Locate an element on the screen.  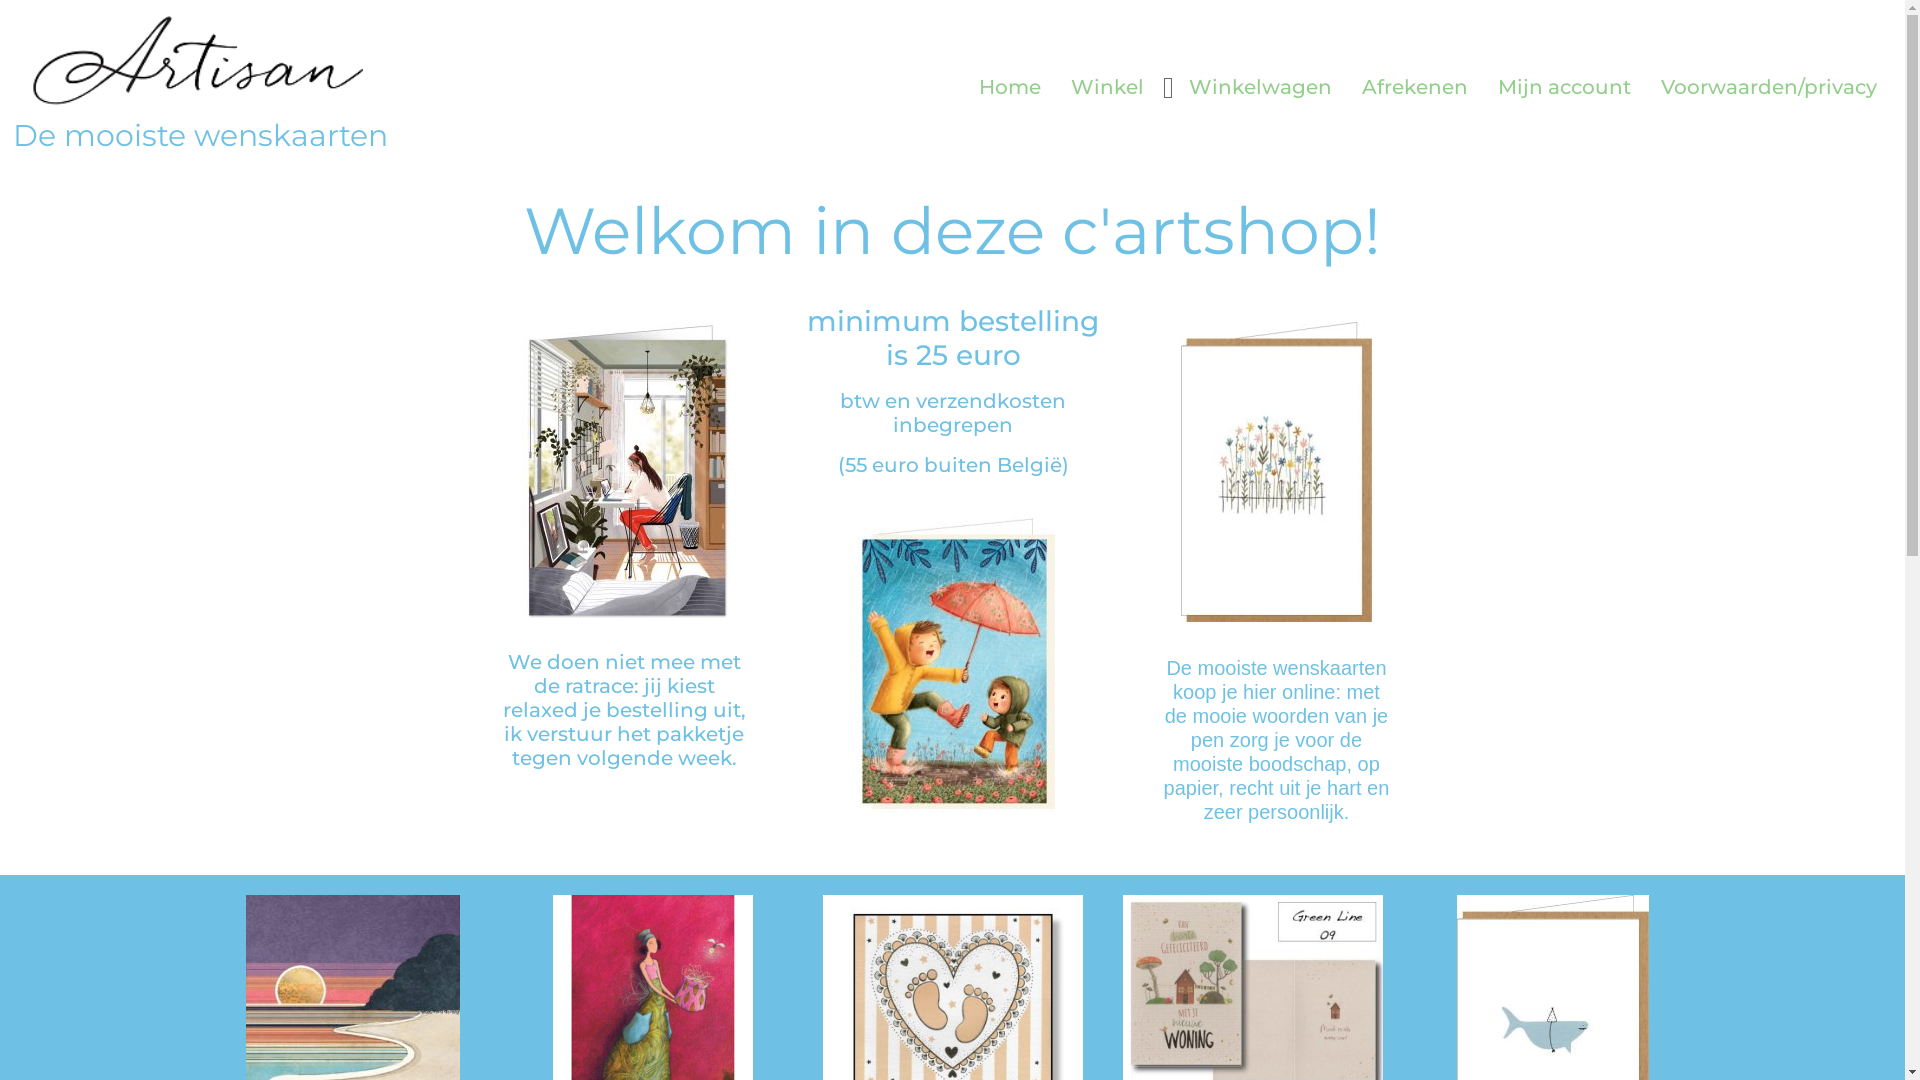
Home is located at coordinates (952, 206).